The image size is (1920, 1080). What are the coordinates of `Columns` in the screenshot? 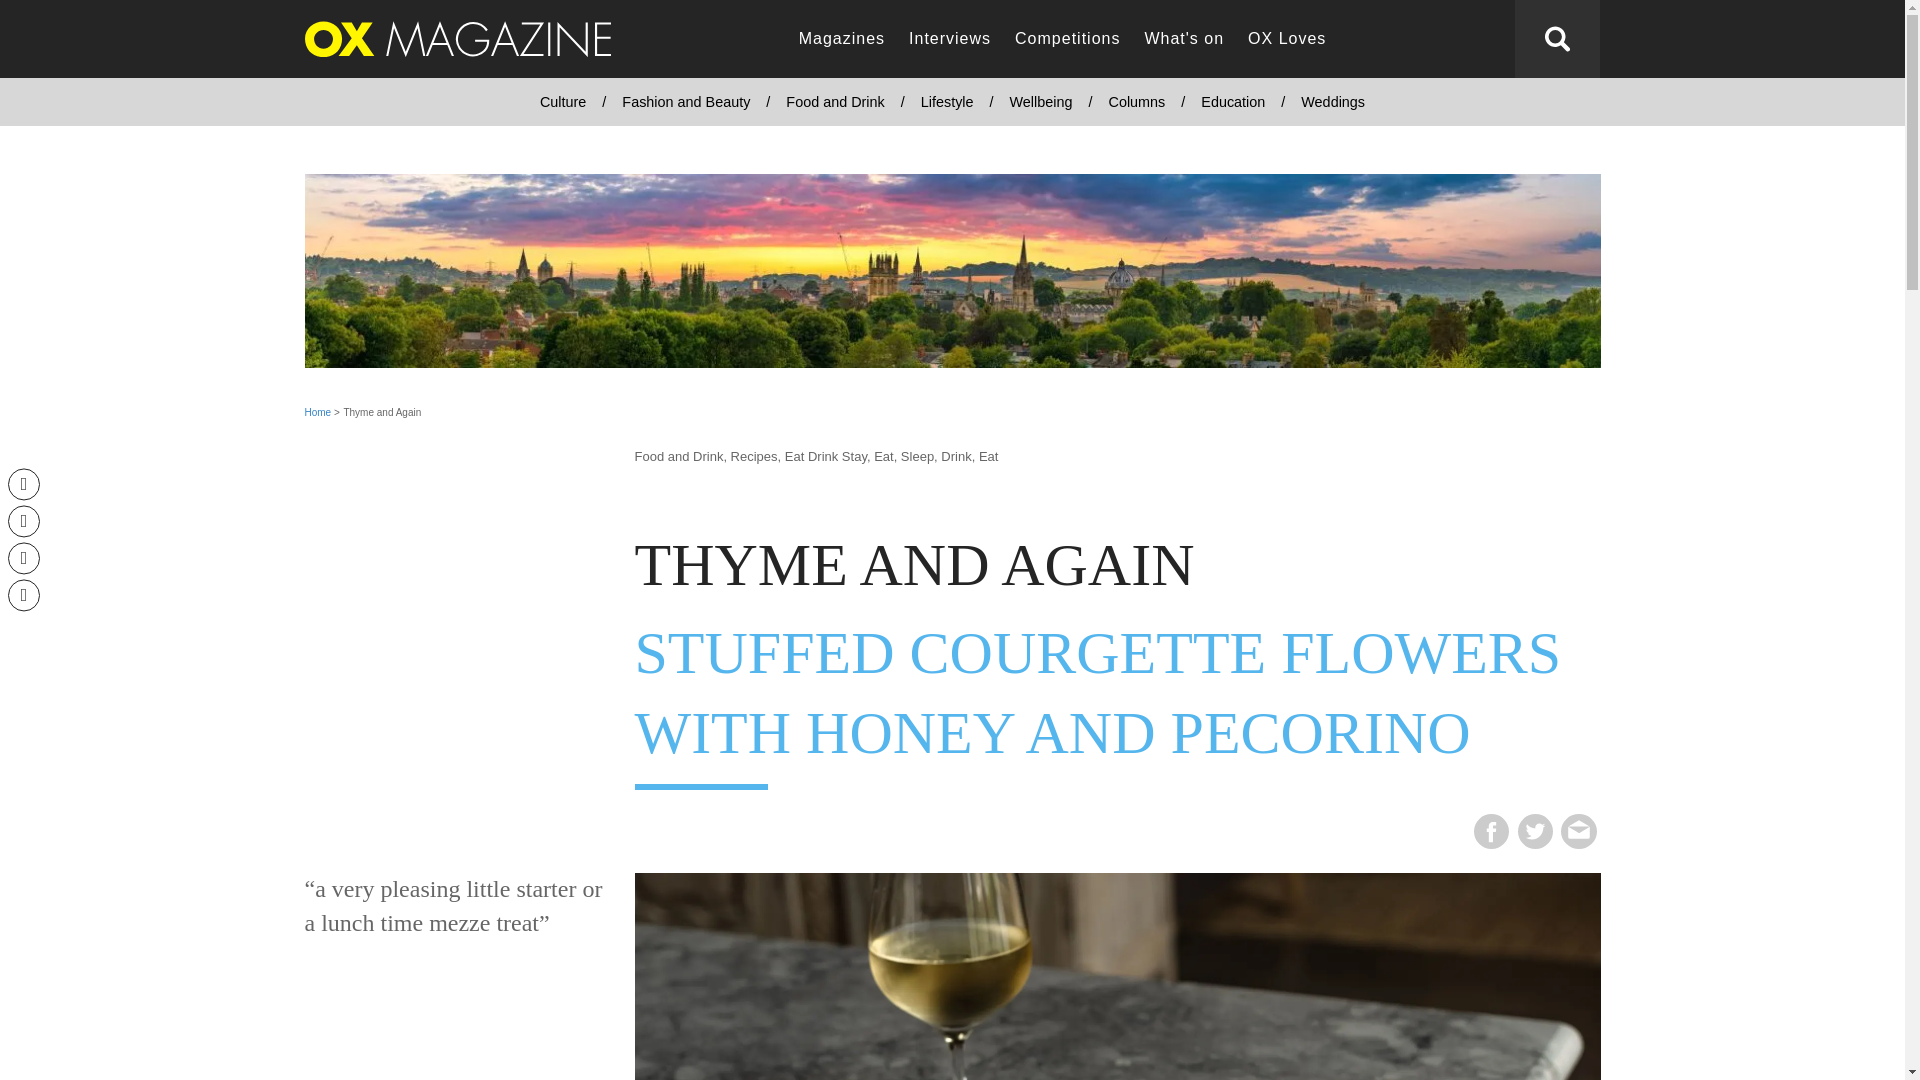 It's located at (1136, 102).